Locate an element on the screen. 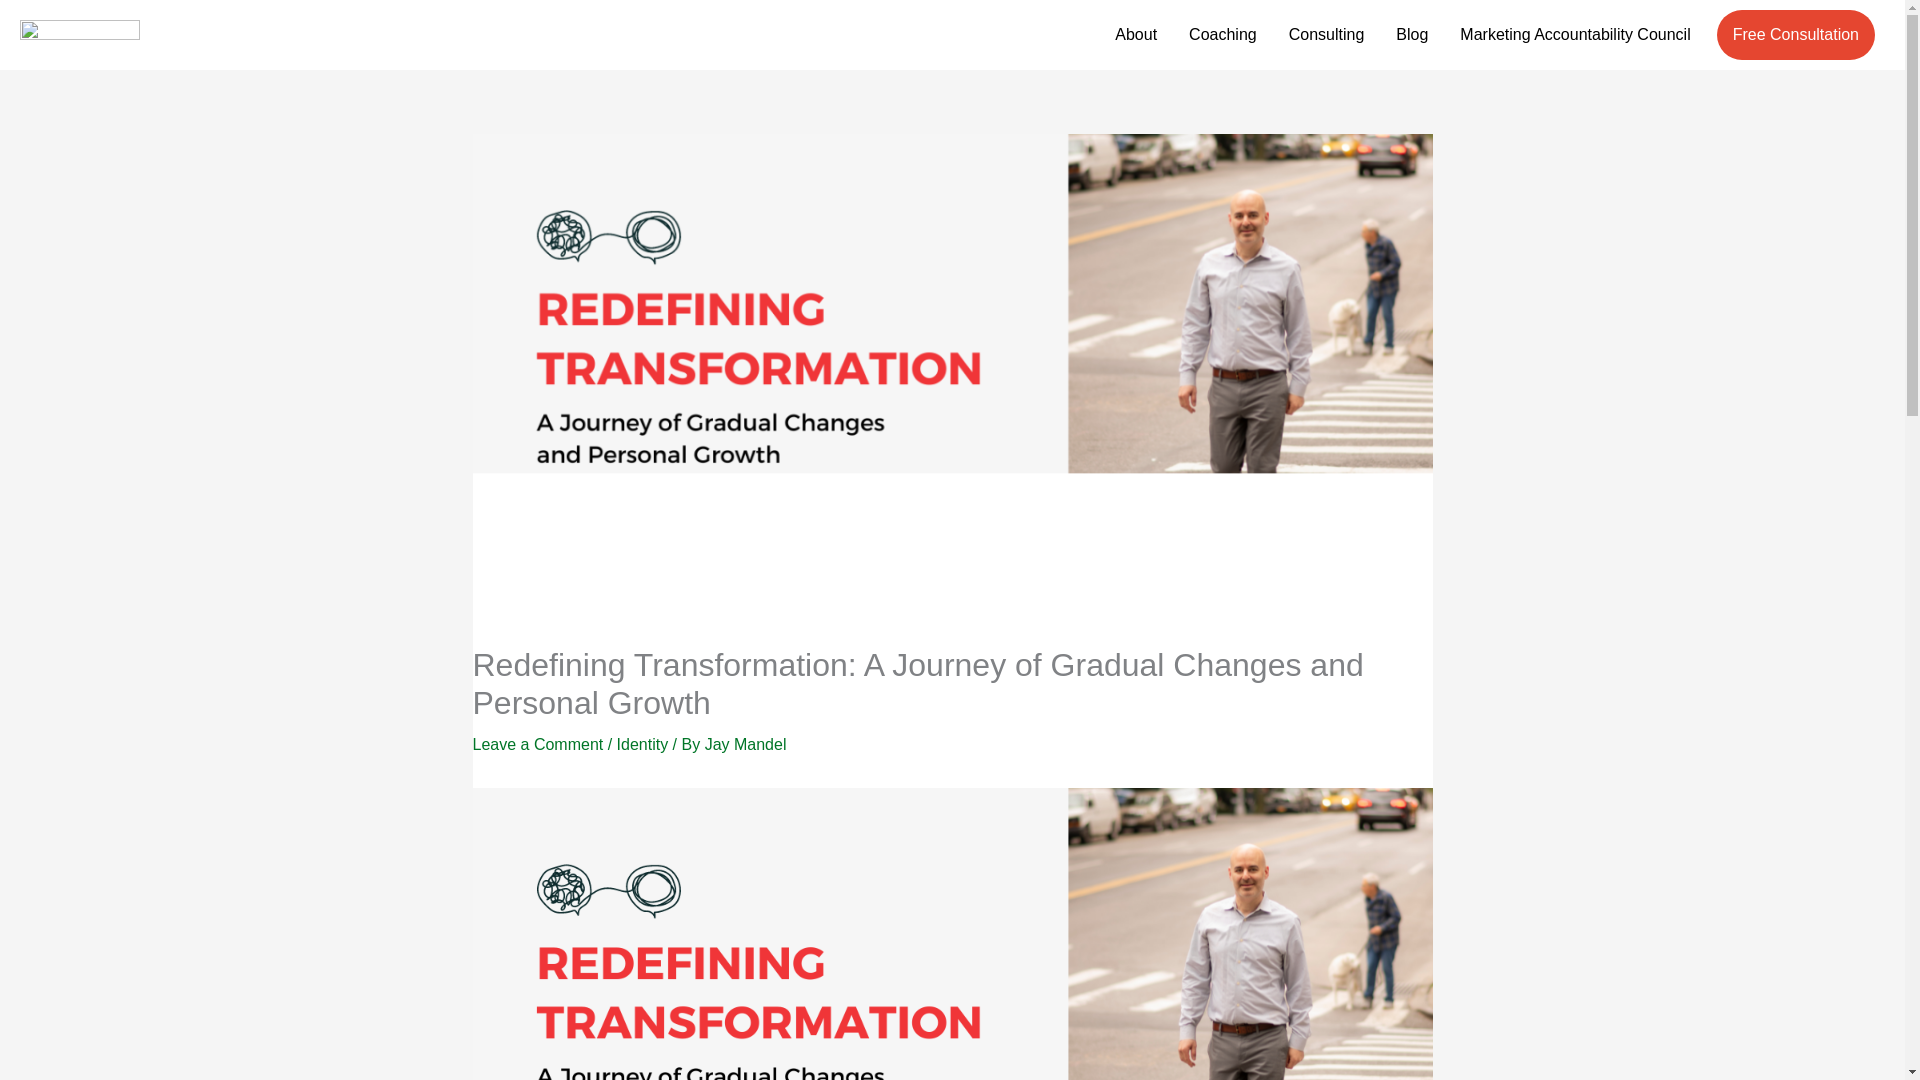 The height and width of the screenshot is (1080, 1920). Identity is located at coordinates (642, 744).